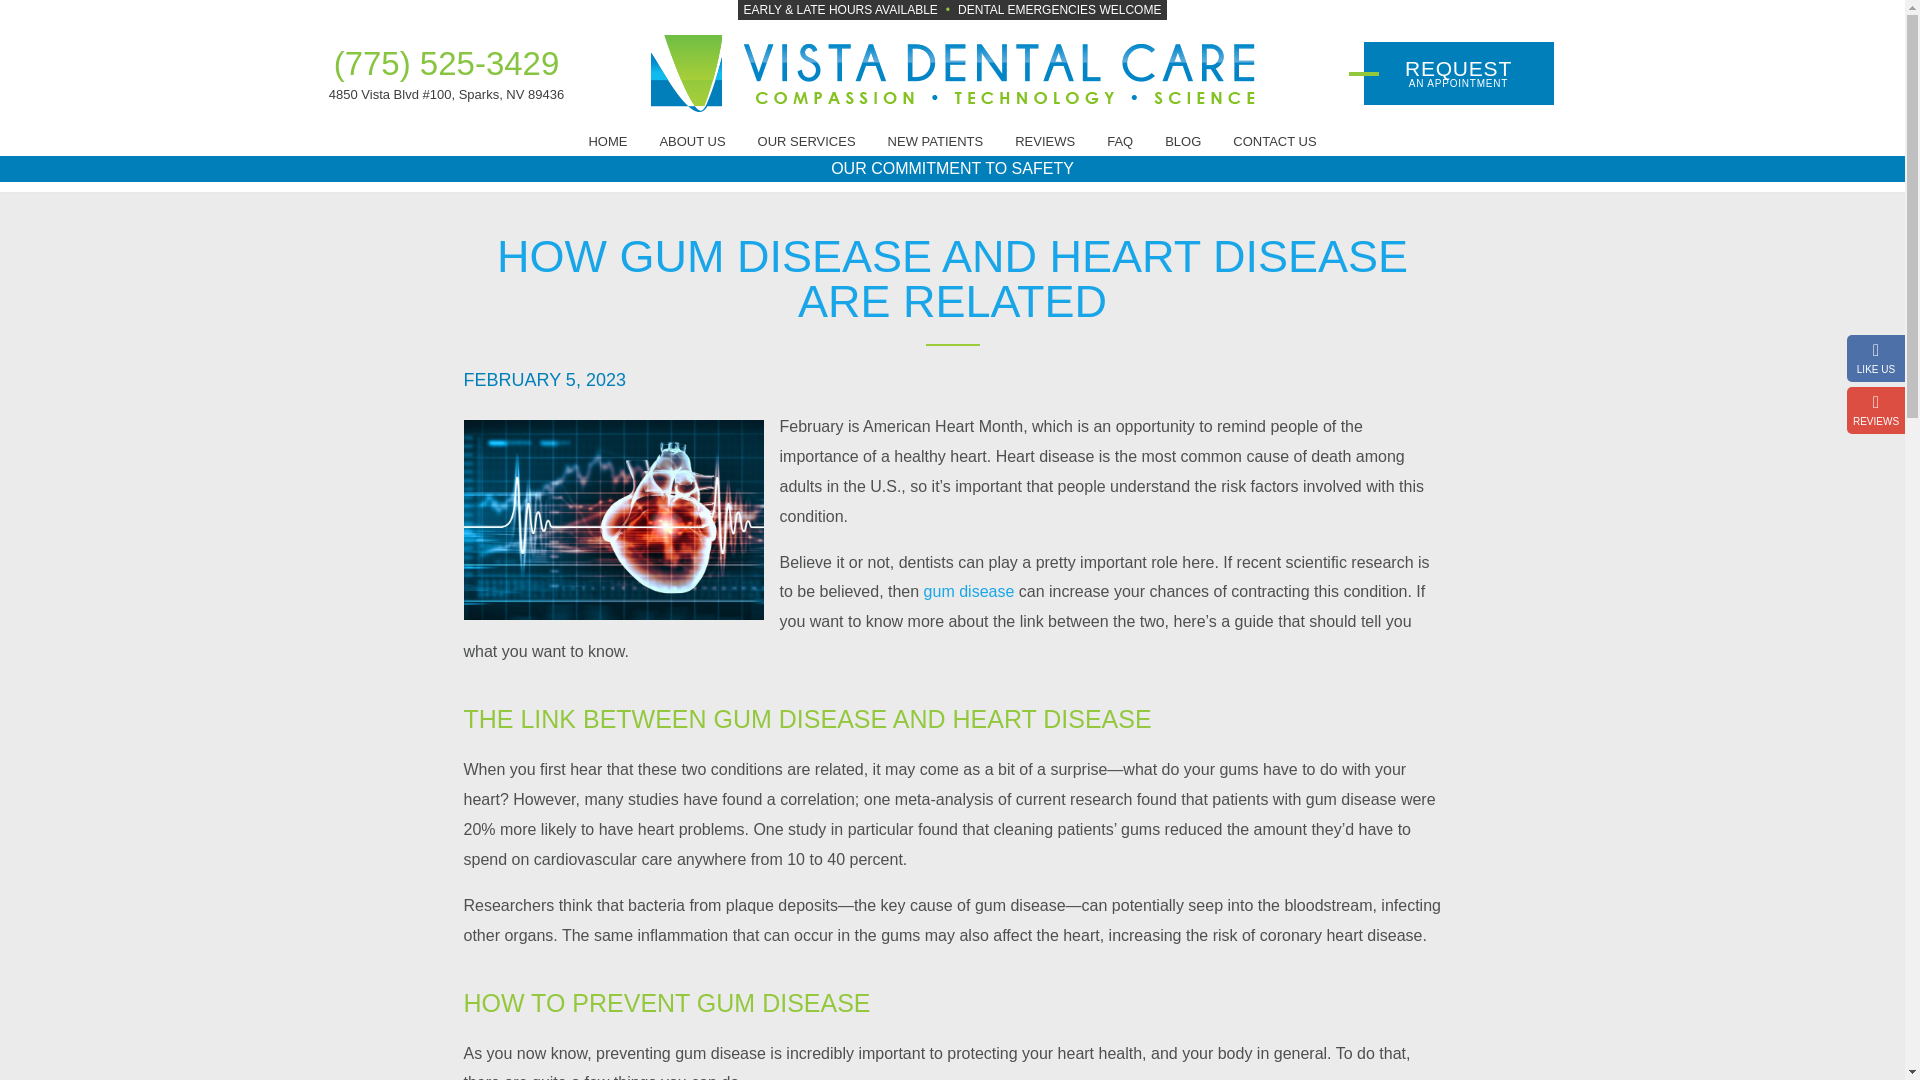  What do you see at coordinates (807, 141) in the screenshot?
I see `OUR SERVICES` at bounding box center [807, 141].